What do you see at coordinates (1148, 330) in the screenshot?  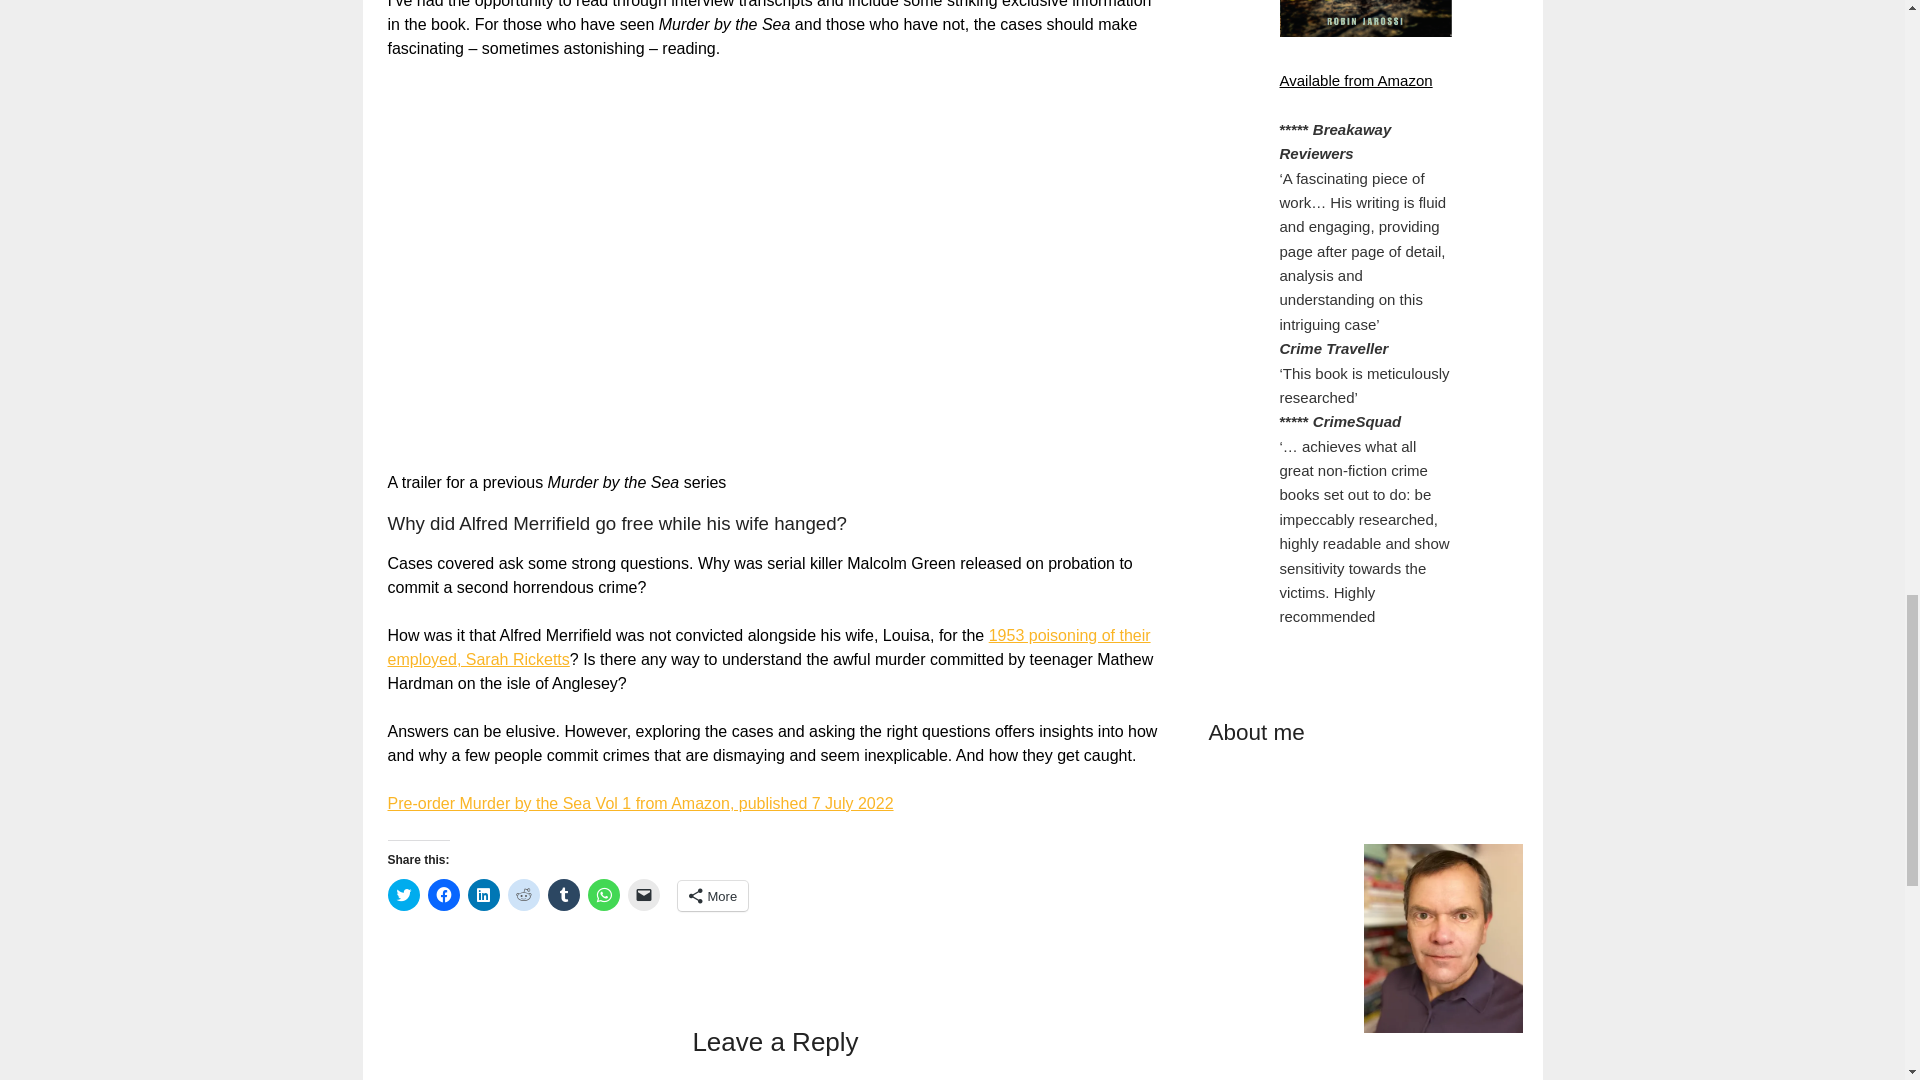 I see `View all posts in Uncategorized` at bounding box center [1148, 330].